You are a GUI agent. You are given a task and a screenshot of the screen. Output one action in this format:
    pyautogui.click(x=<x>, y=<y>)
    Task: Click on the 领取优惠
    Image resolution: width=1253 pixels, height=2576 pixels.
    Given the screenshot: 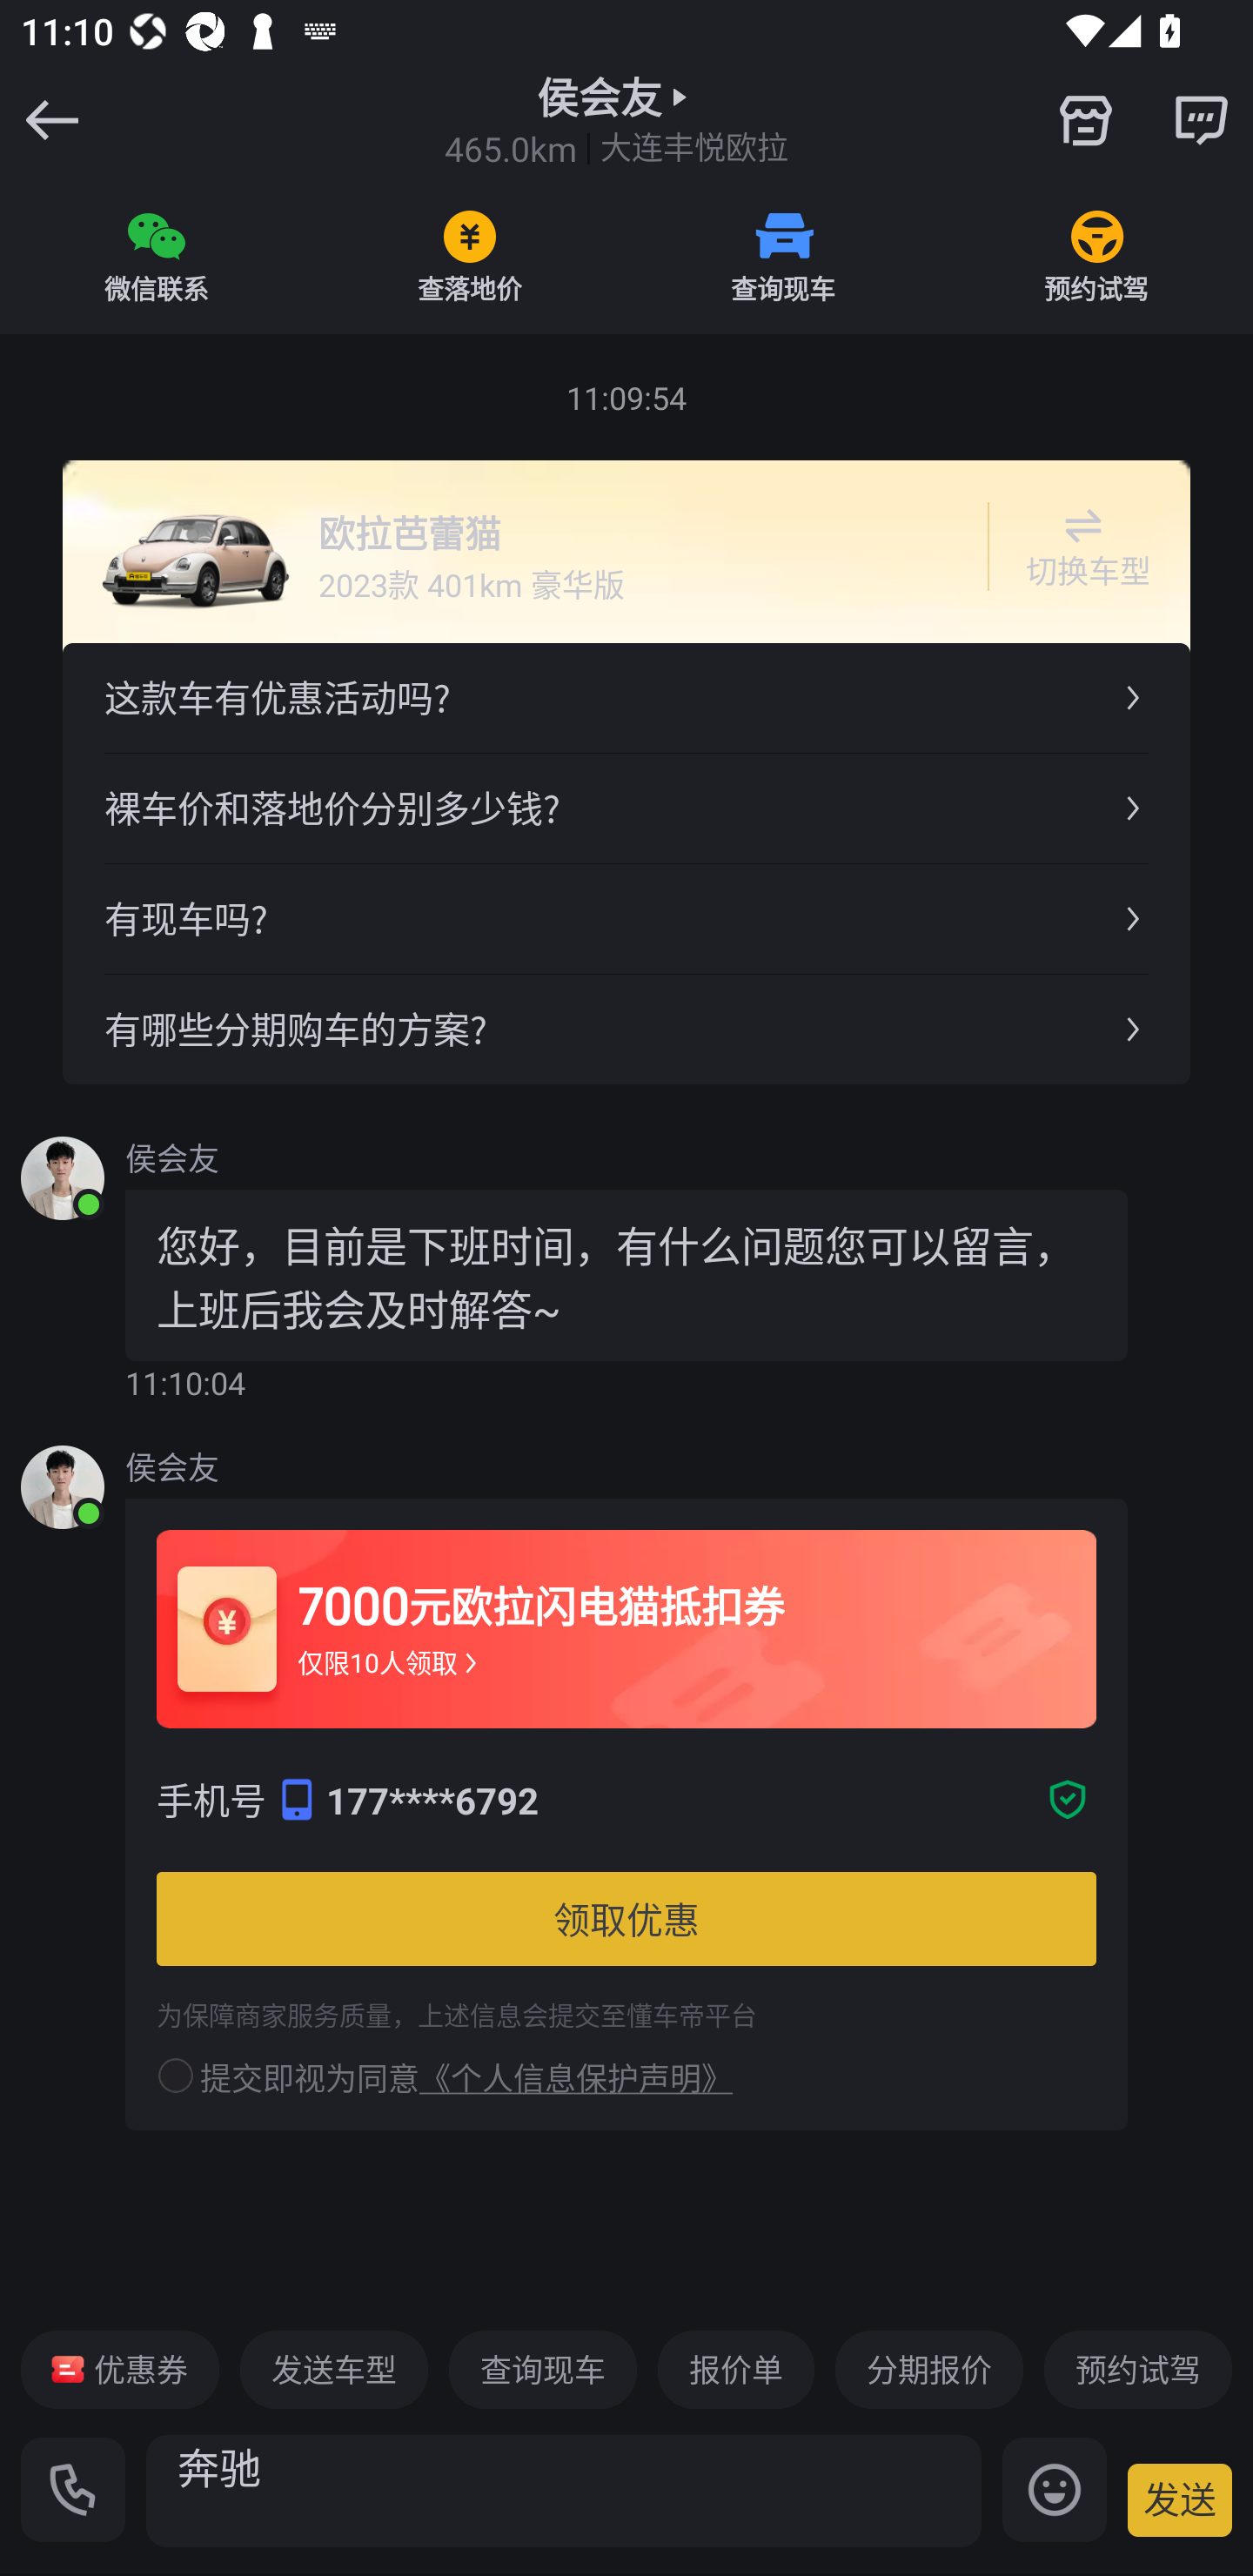 What is the action you would take?
    pyautogui.click(x=626, y=1918)
    